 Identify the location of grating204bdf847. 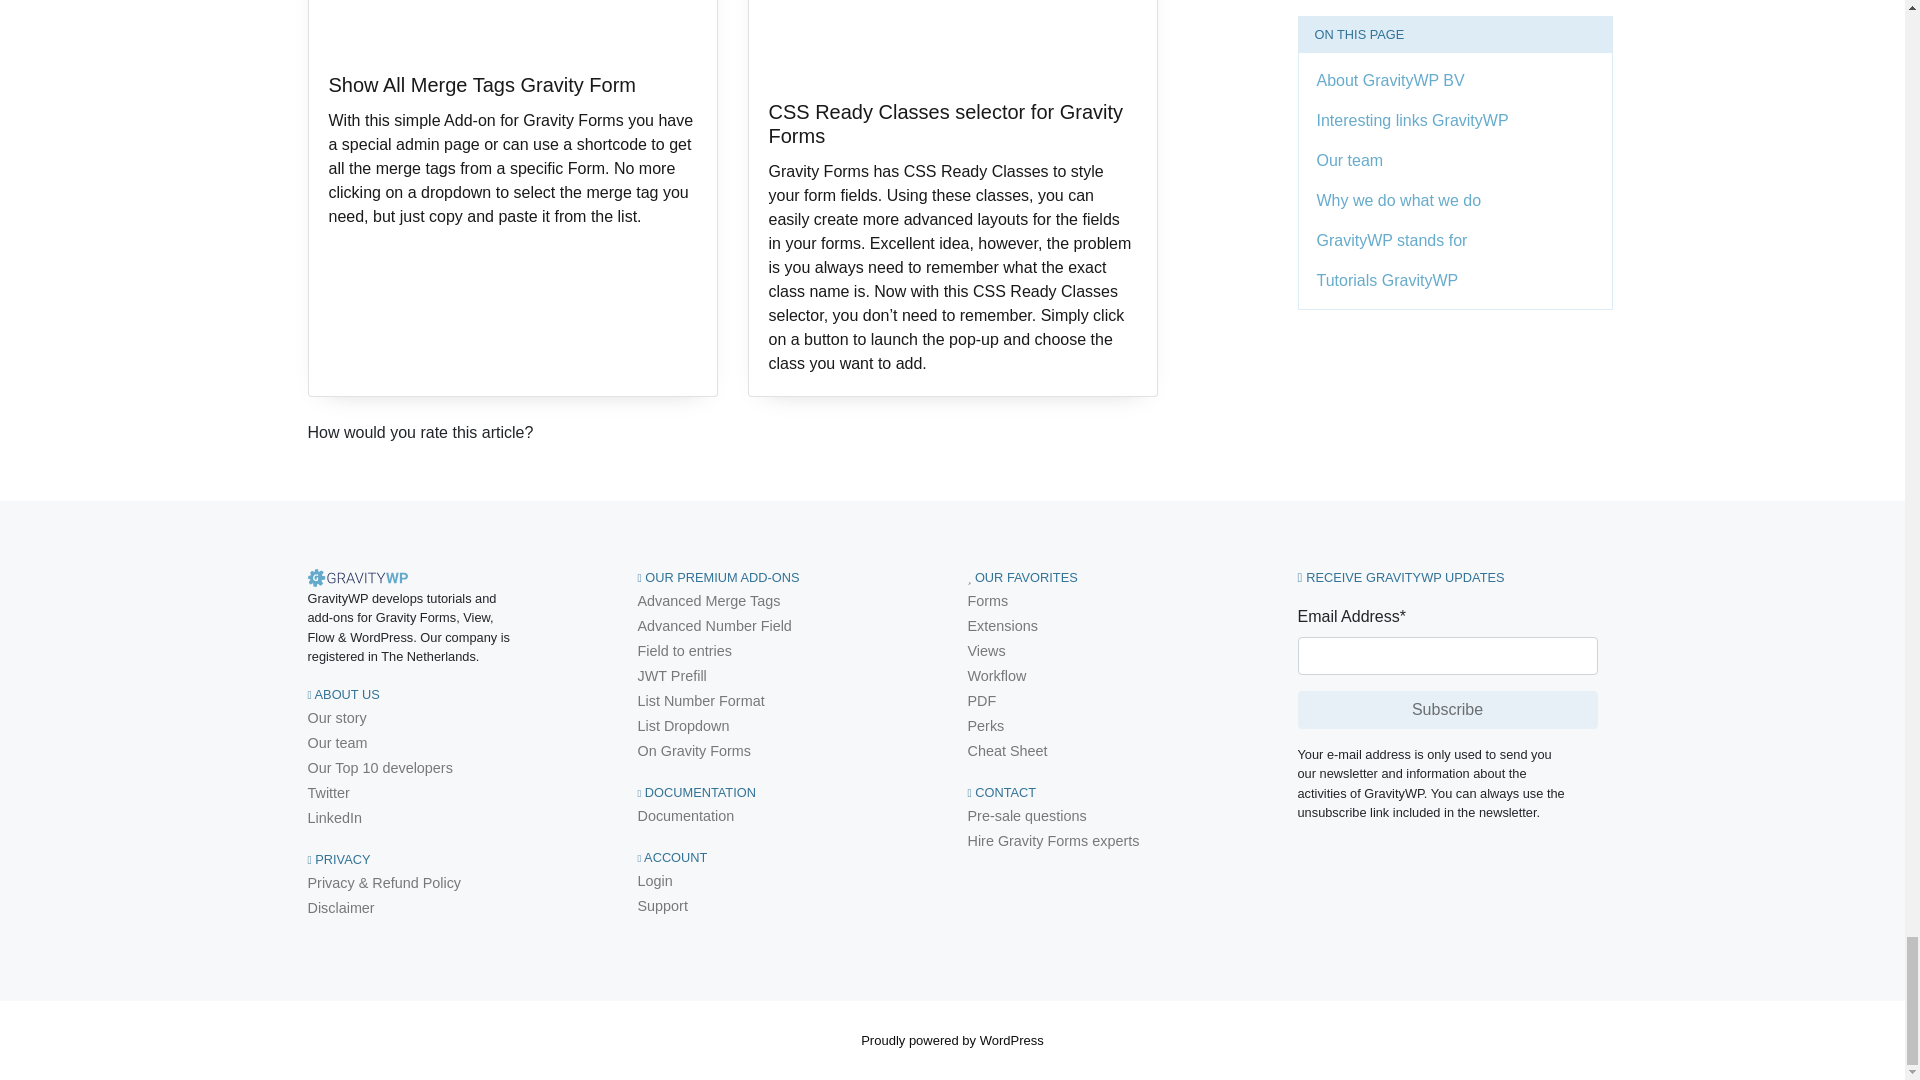
(314, 458).